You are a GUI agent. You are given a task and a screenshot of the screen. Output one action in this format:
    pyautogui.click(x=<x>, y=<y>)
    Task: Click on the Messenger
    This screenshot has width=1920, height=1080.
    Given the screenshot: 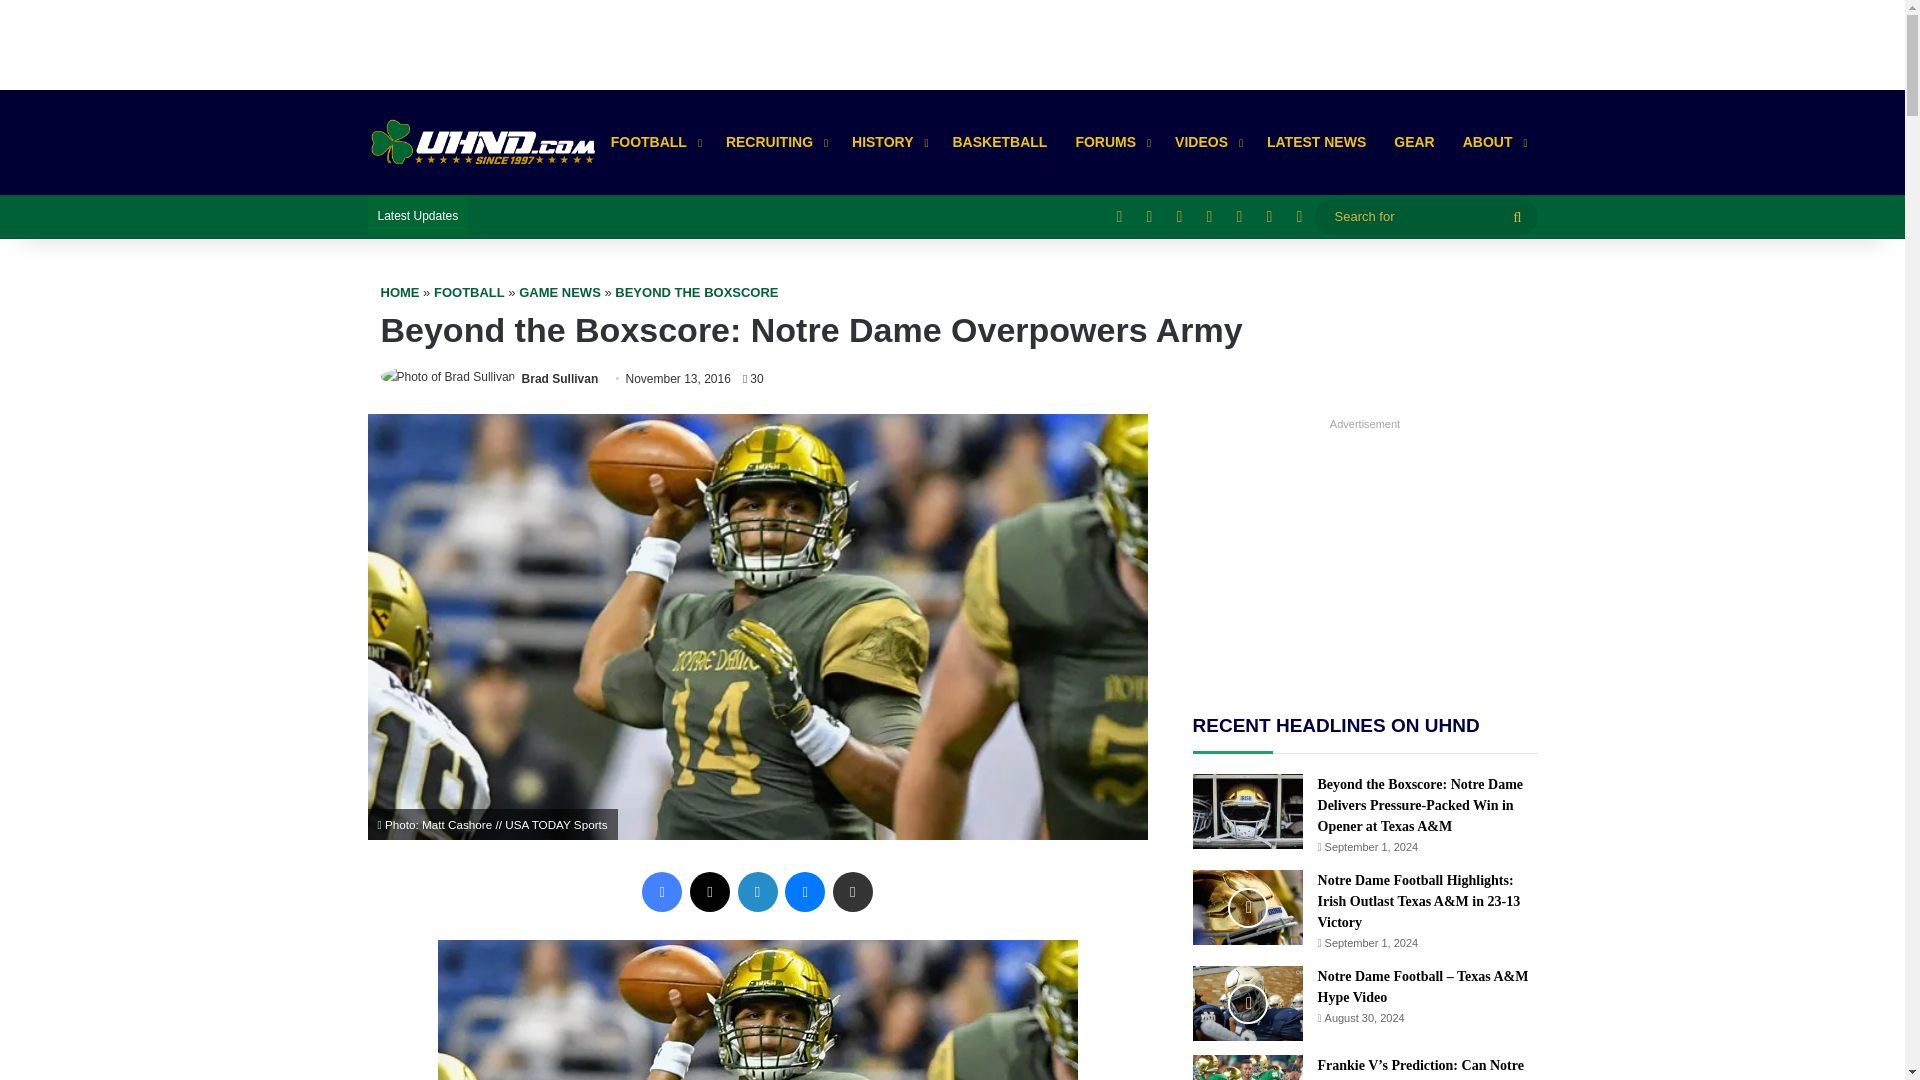 What is the action you would take?
    pyautogui.click(x=805, y=891)
    